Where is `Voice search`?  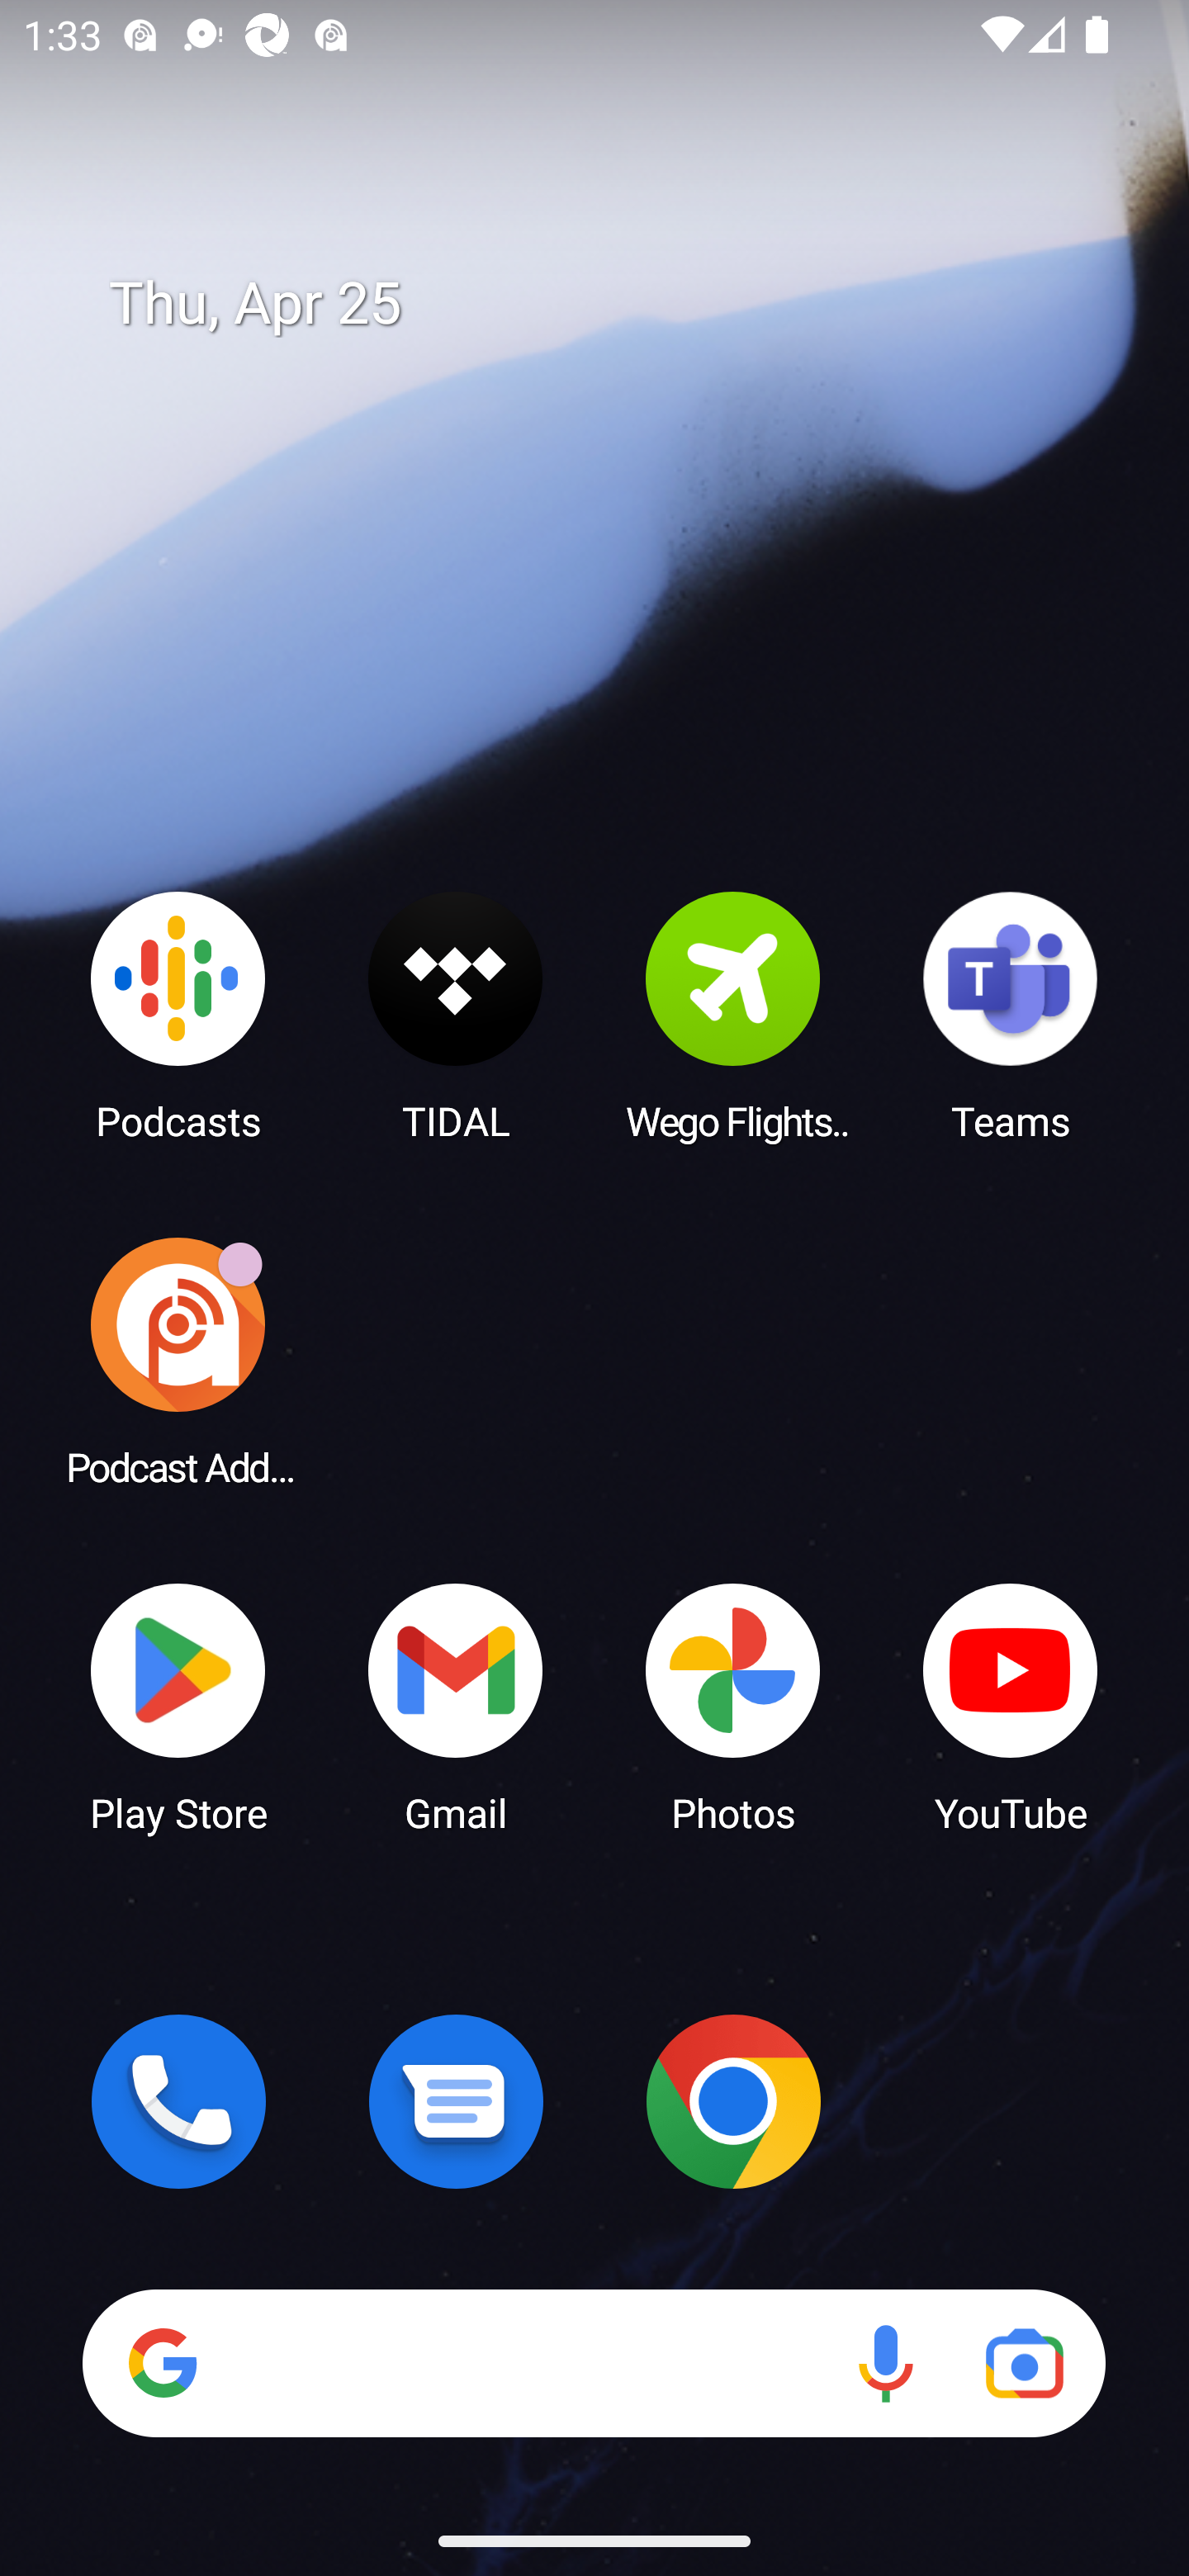
Voice search is located at coordinates (885, 2363).